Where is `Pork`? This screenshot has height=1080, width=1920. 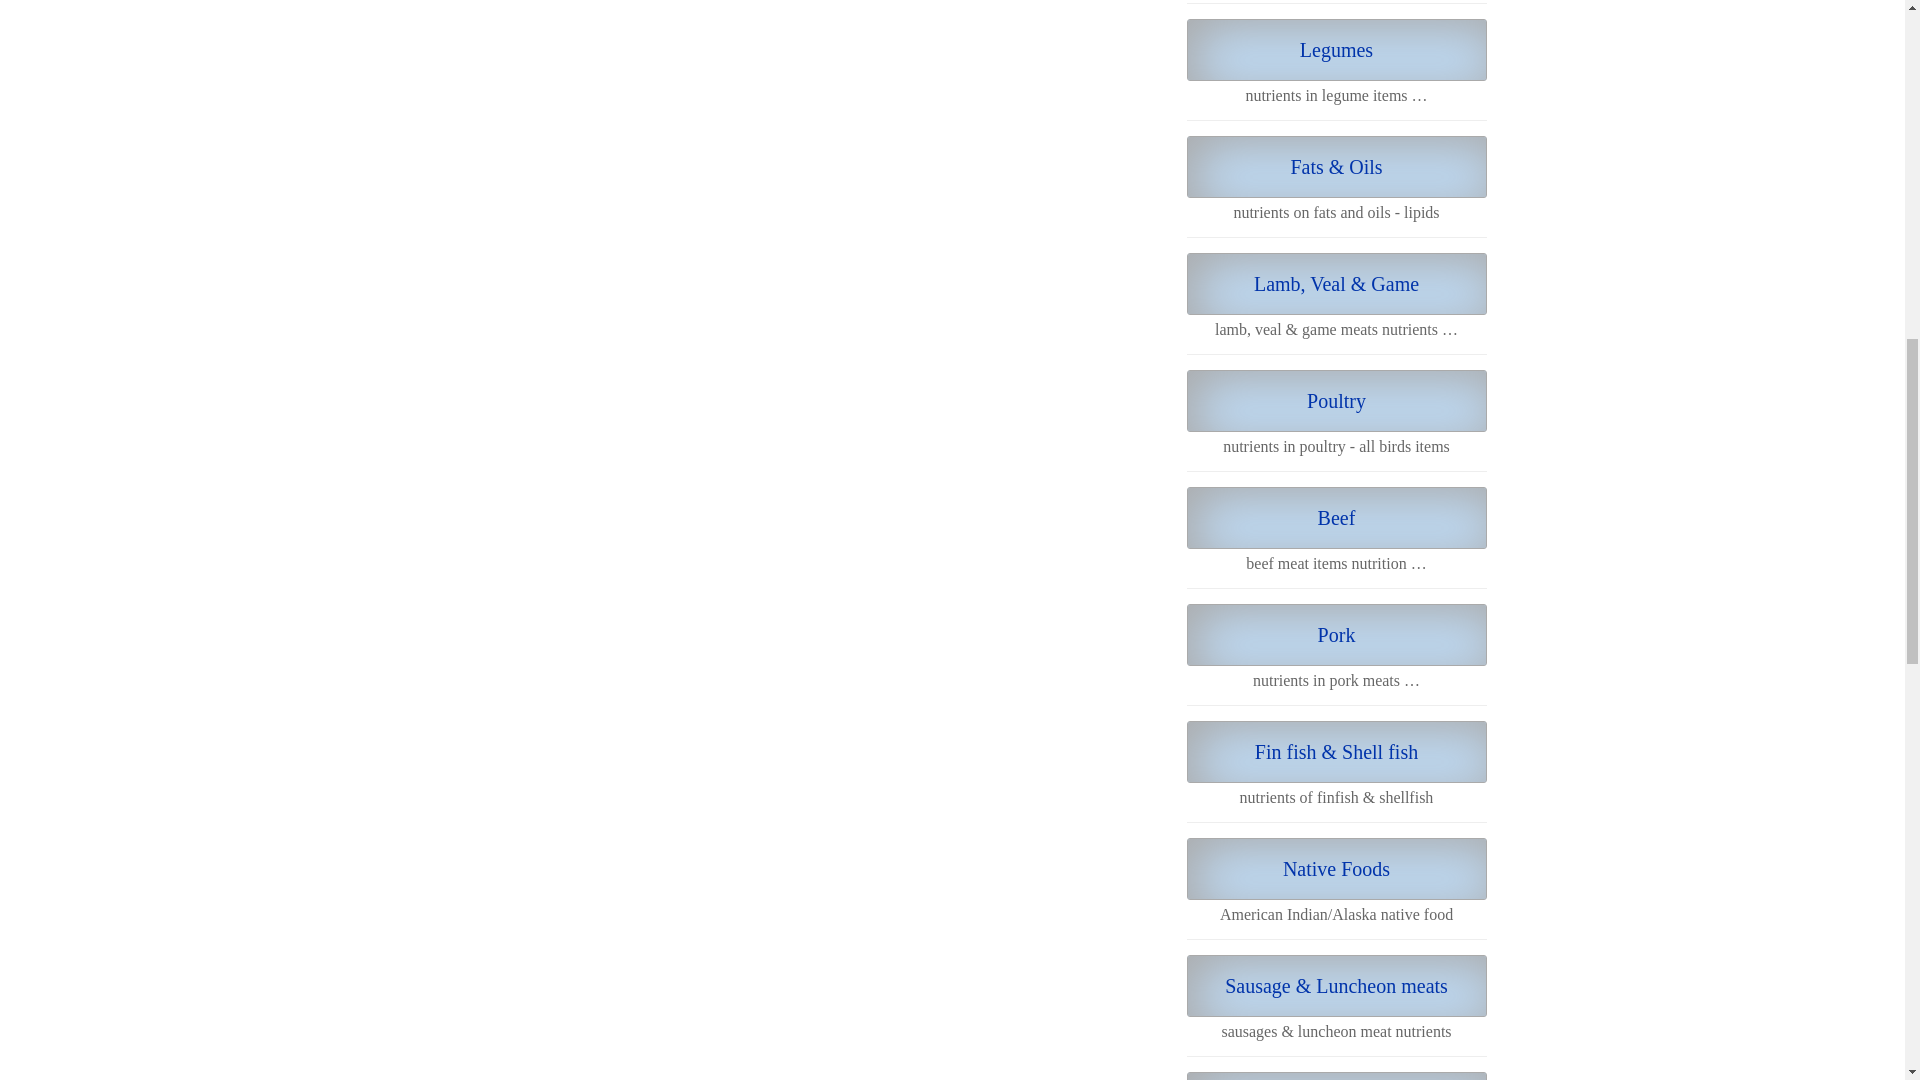 Pork is located at coordinates (1336, 634).